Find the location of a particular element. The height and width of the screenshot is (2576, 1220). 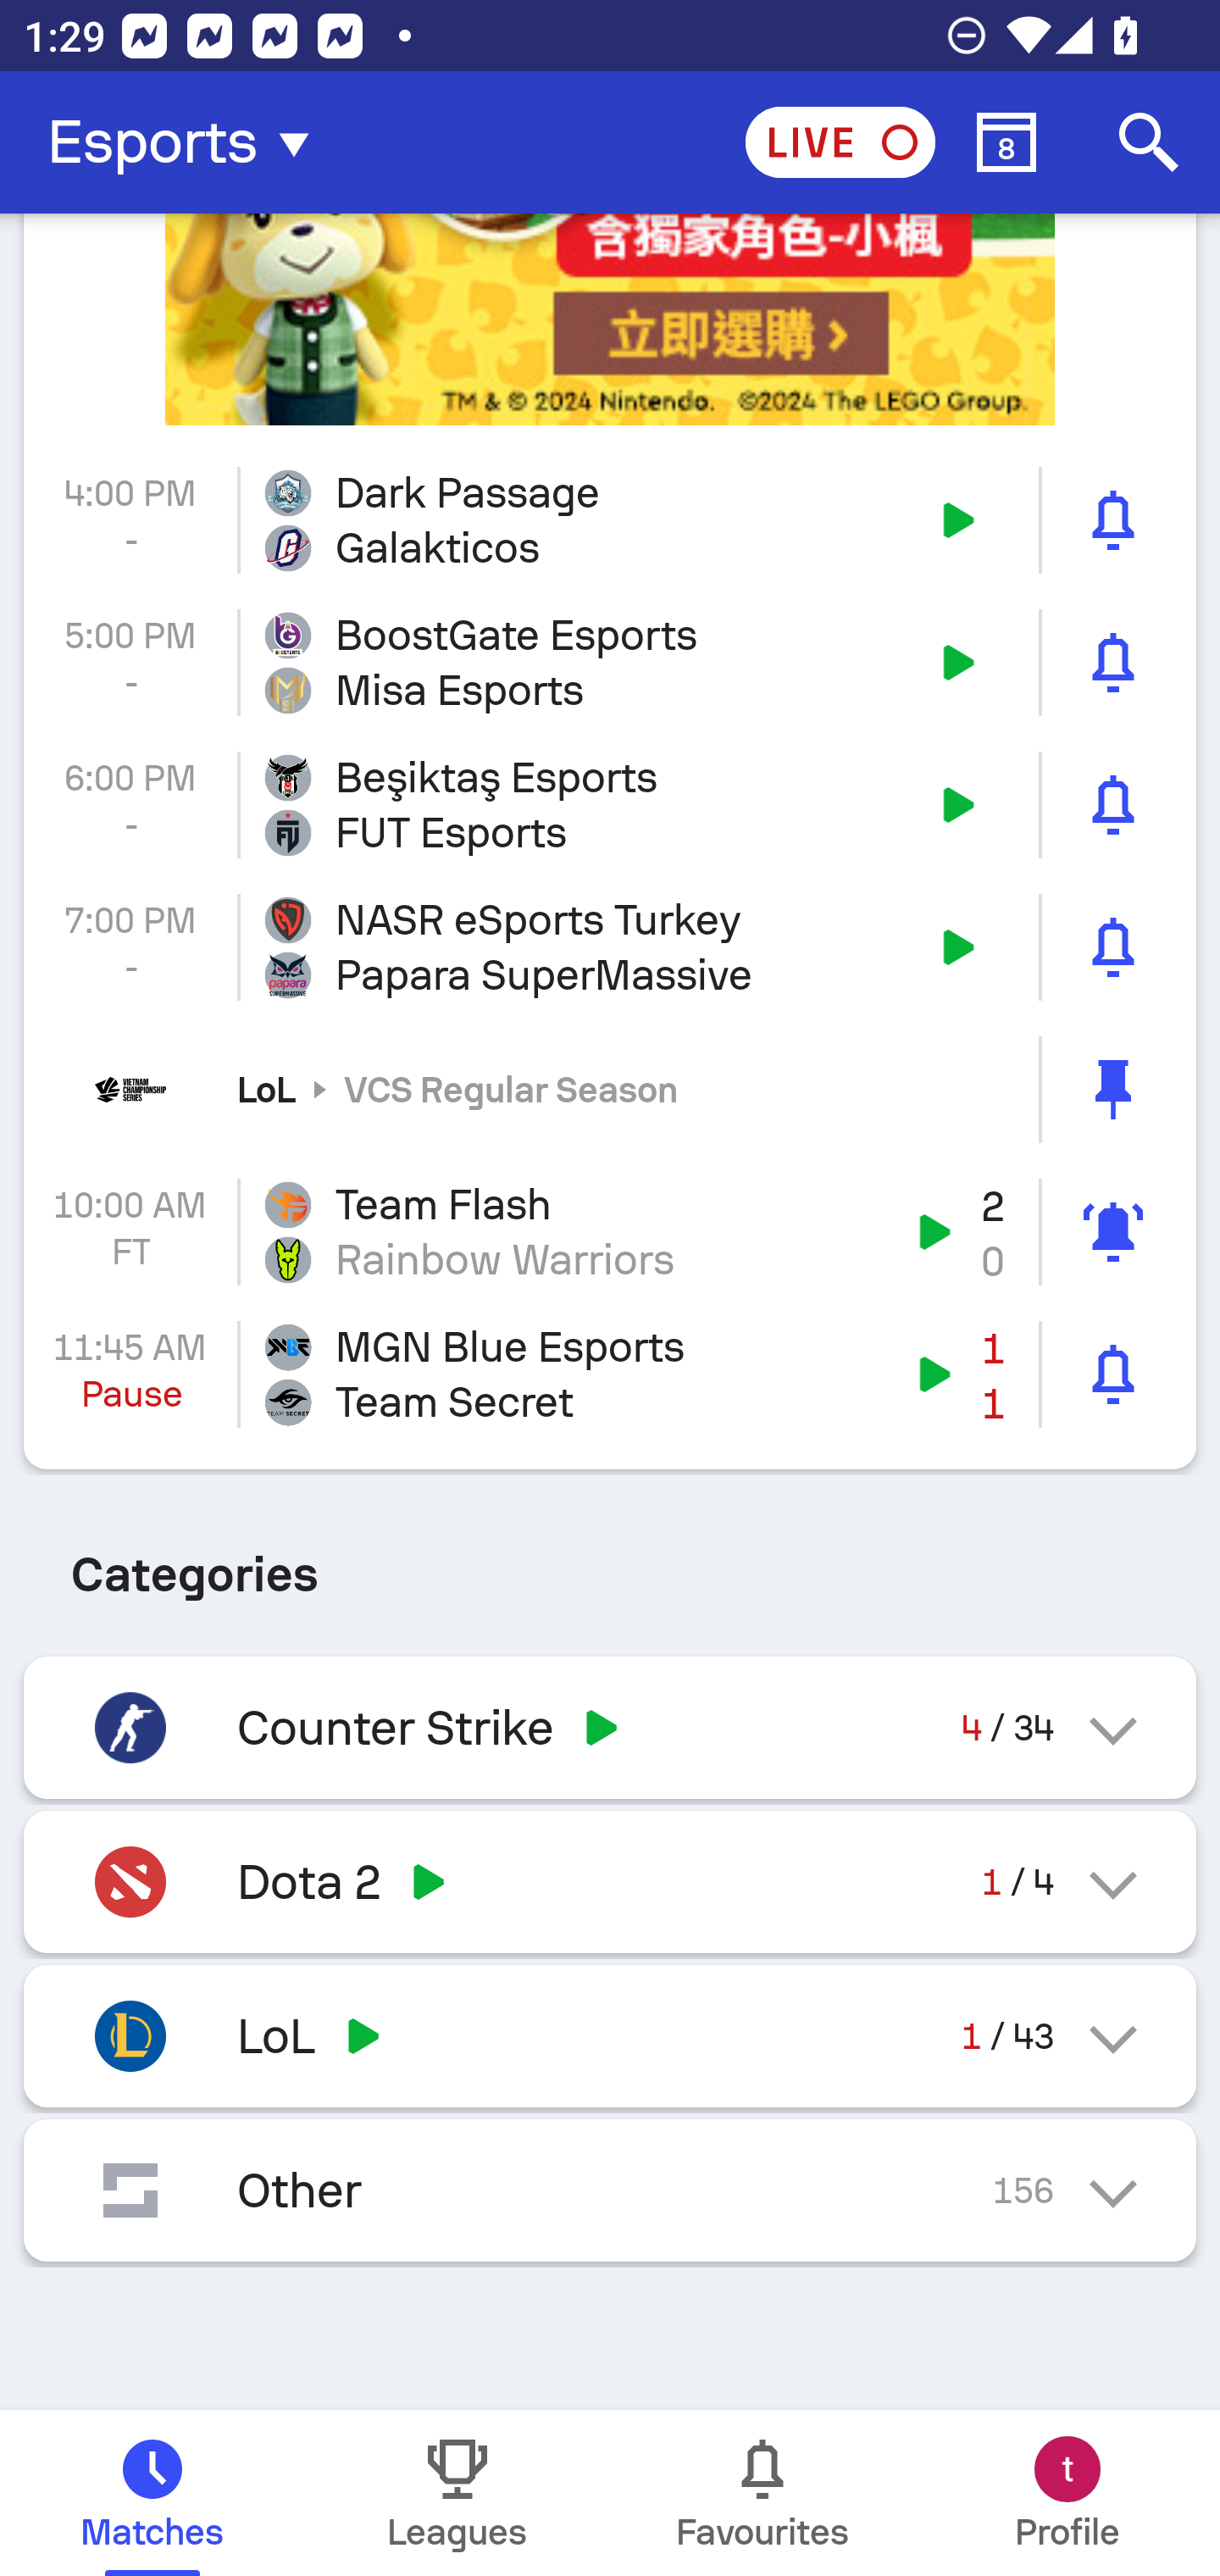

Search is located at coordinates (1149, 142).